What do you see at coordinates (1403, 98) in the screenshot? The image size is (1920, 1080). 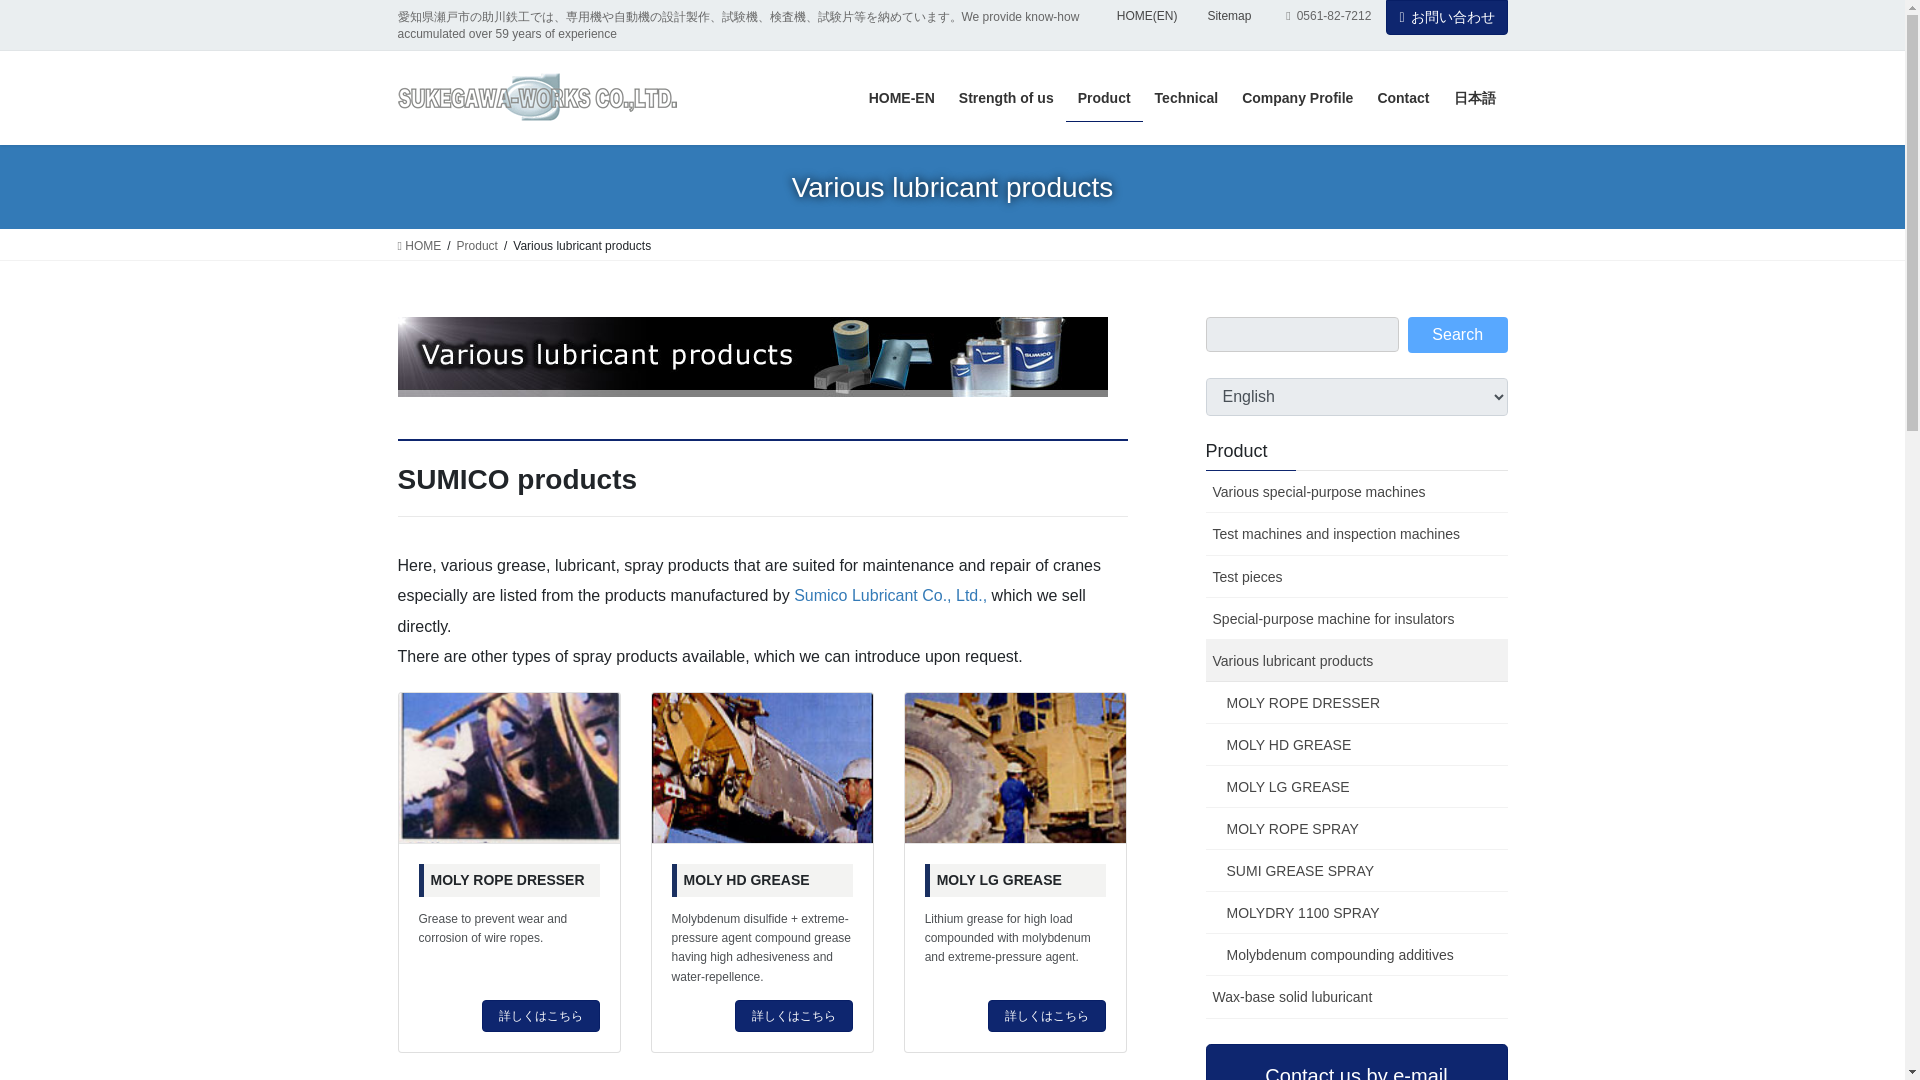 I see `Contact` at bounding box center [1403, 98].